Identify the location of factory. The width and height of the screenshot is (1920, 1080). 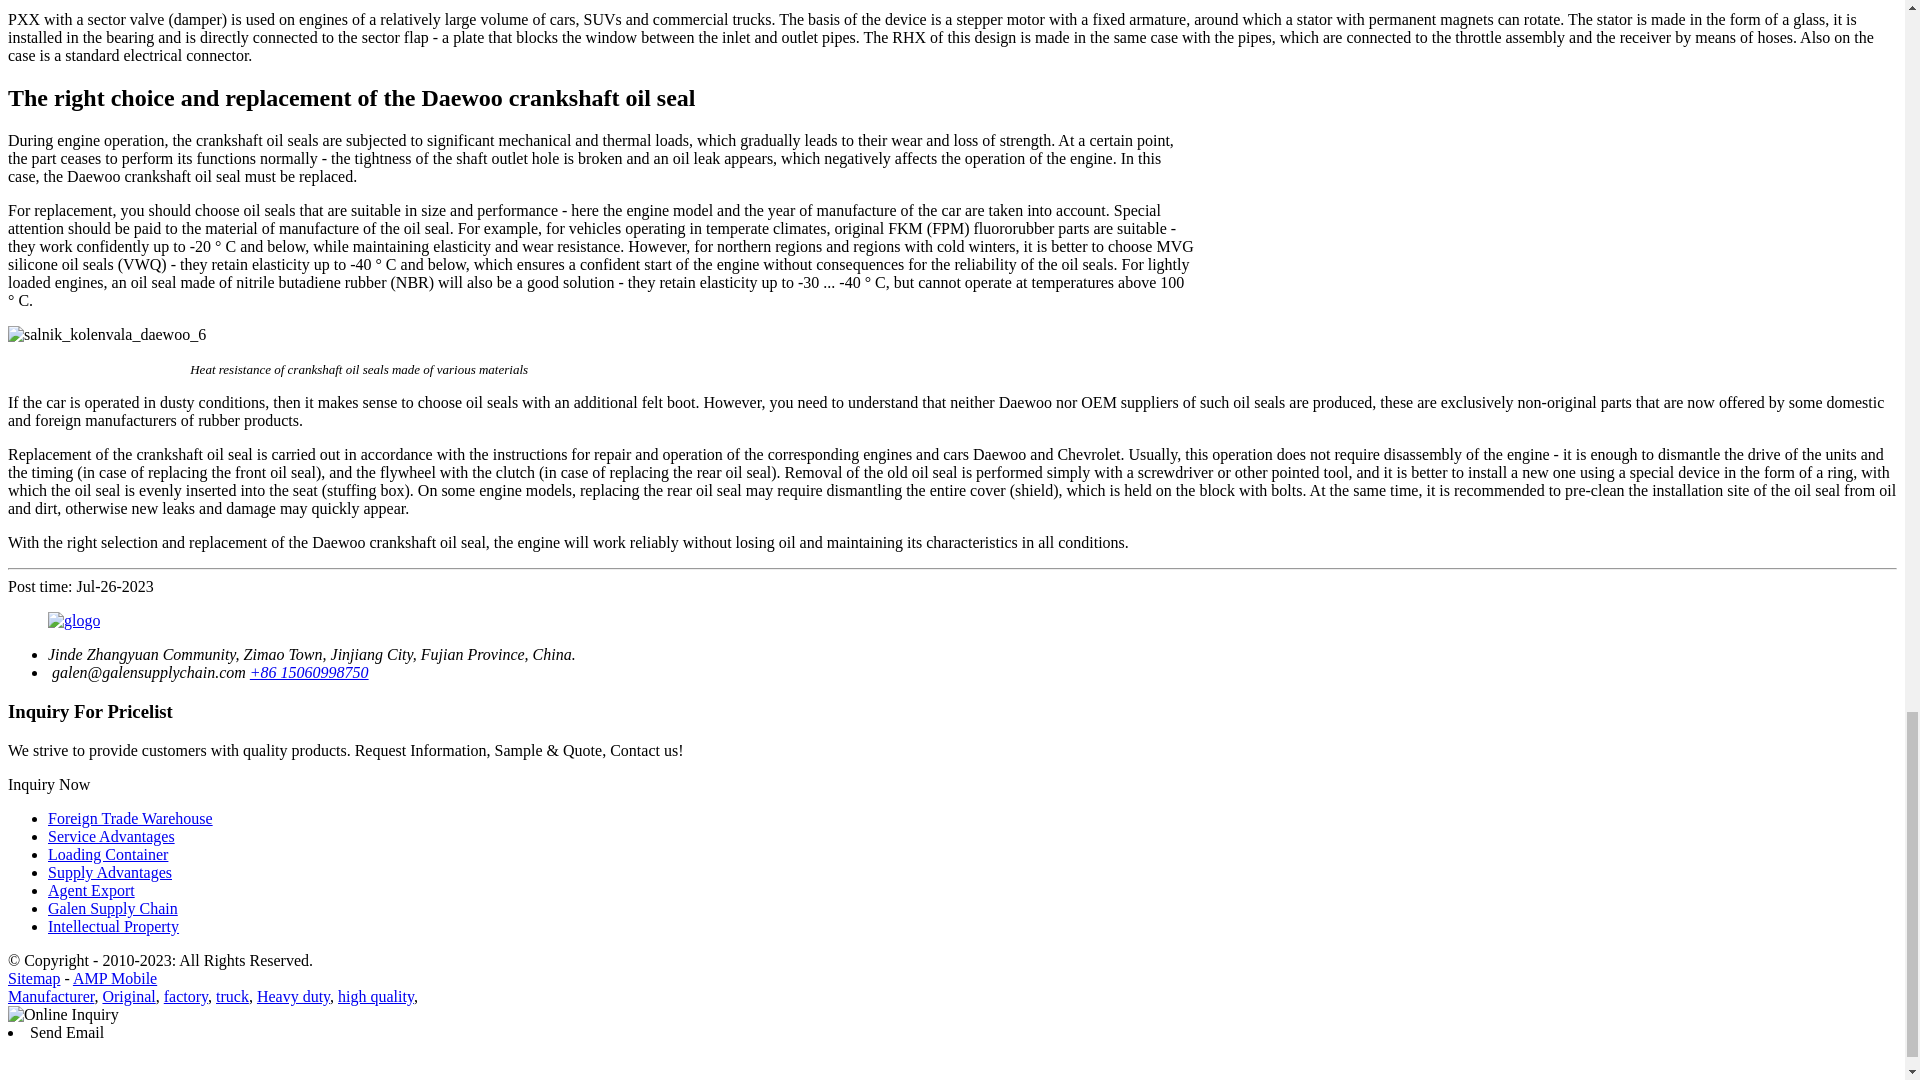
(185, 996).